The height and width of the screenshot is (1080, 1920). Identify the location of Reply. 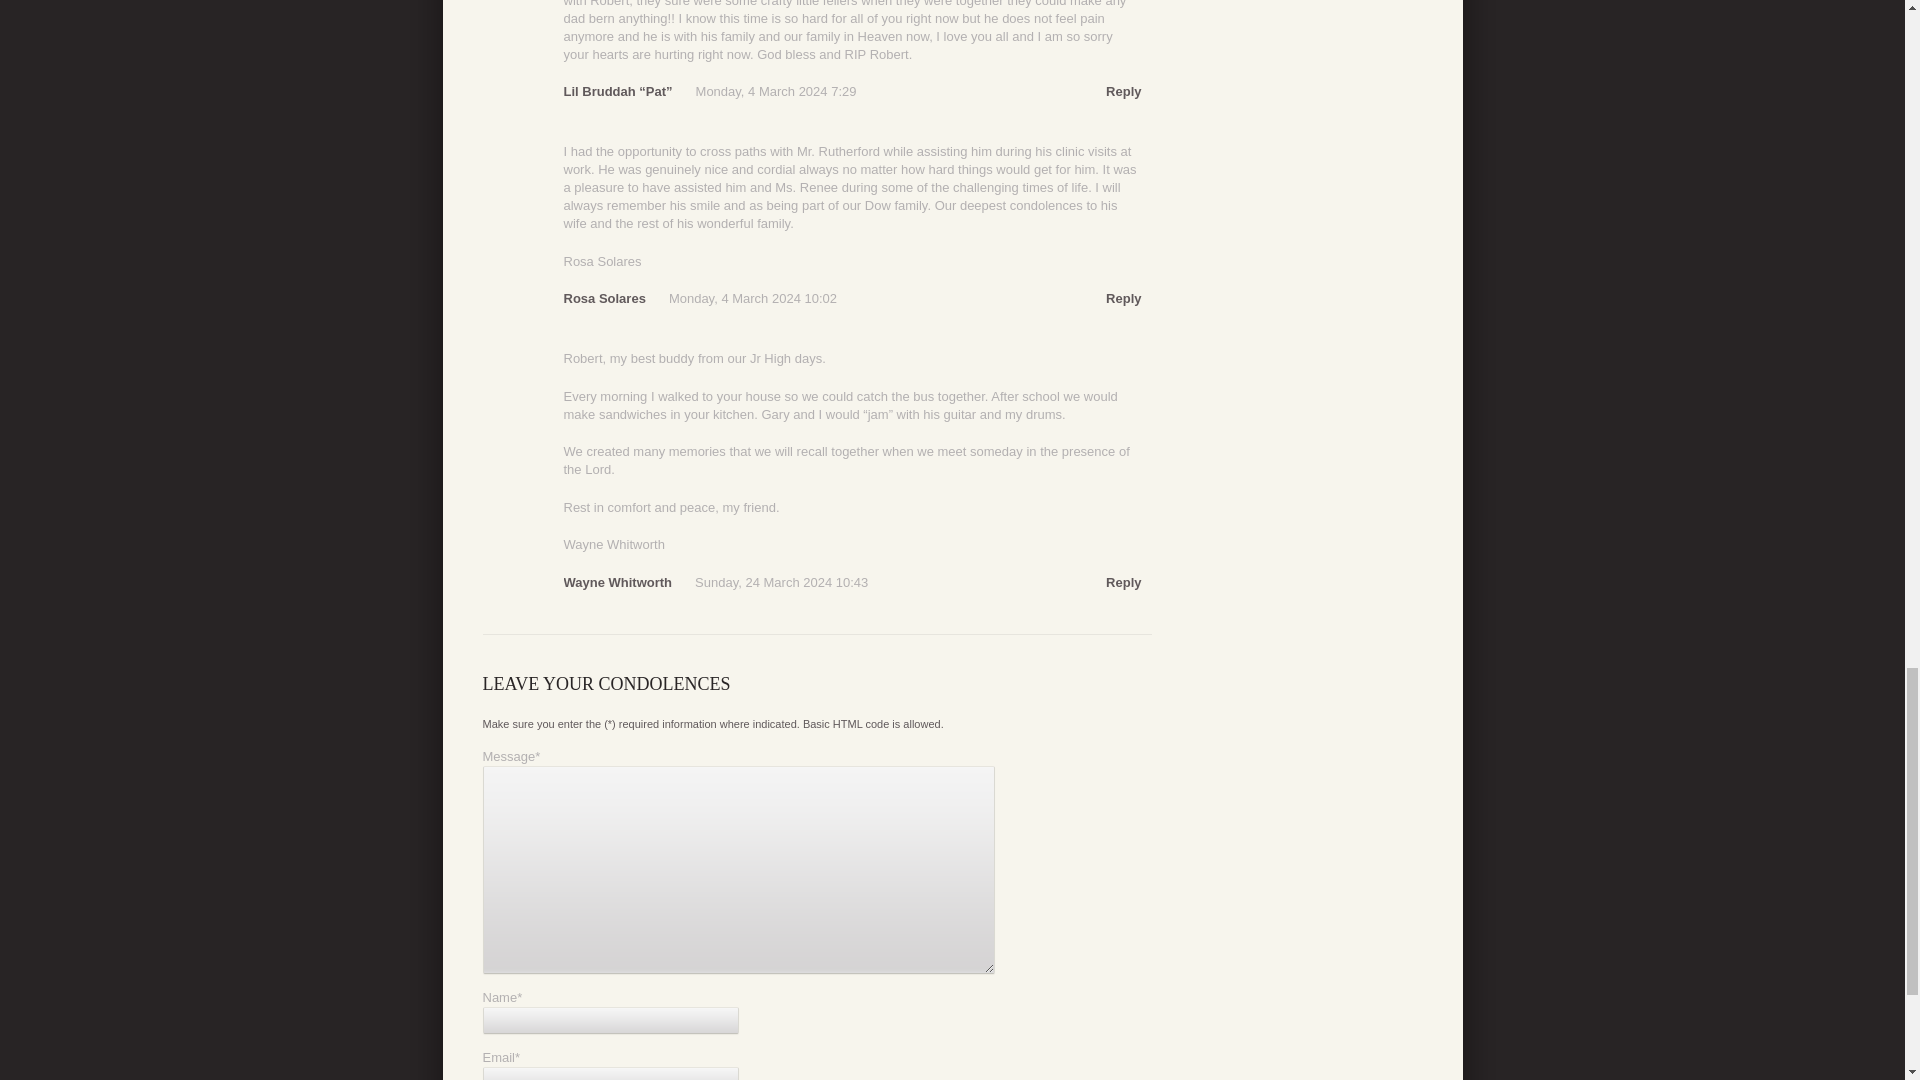
(1122, 298).